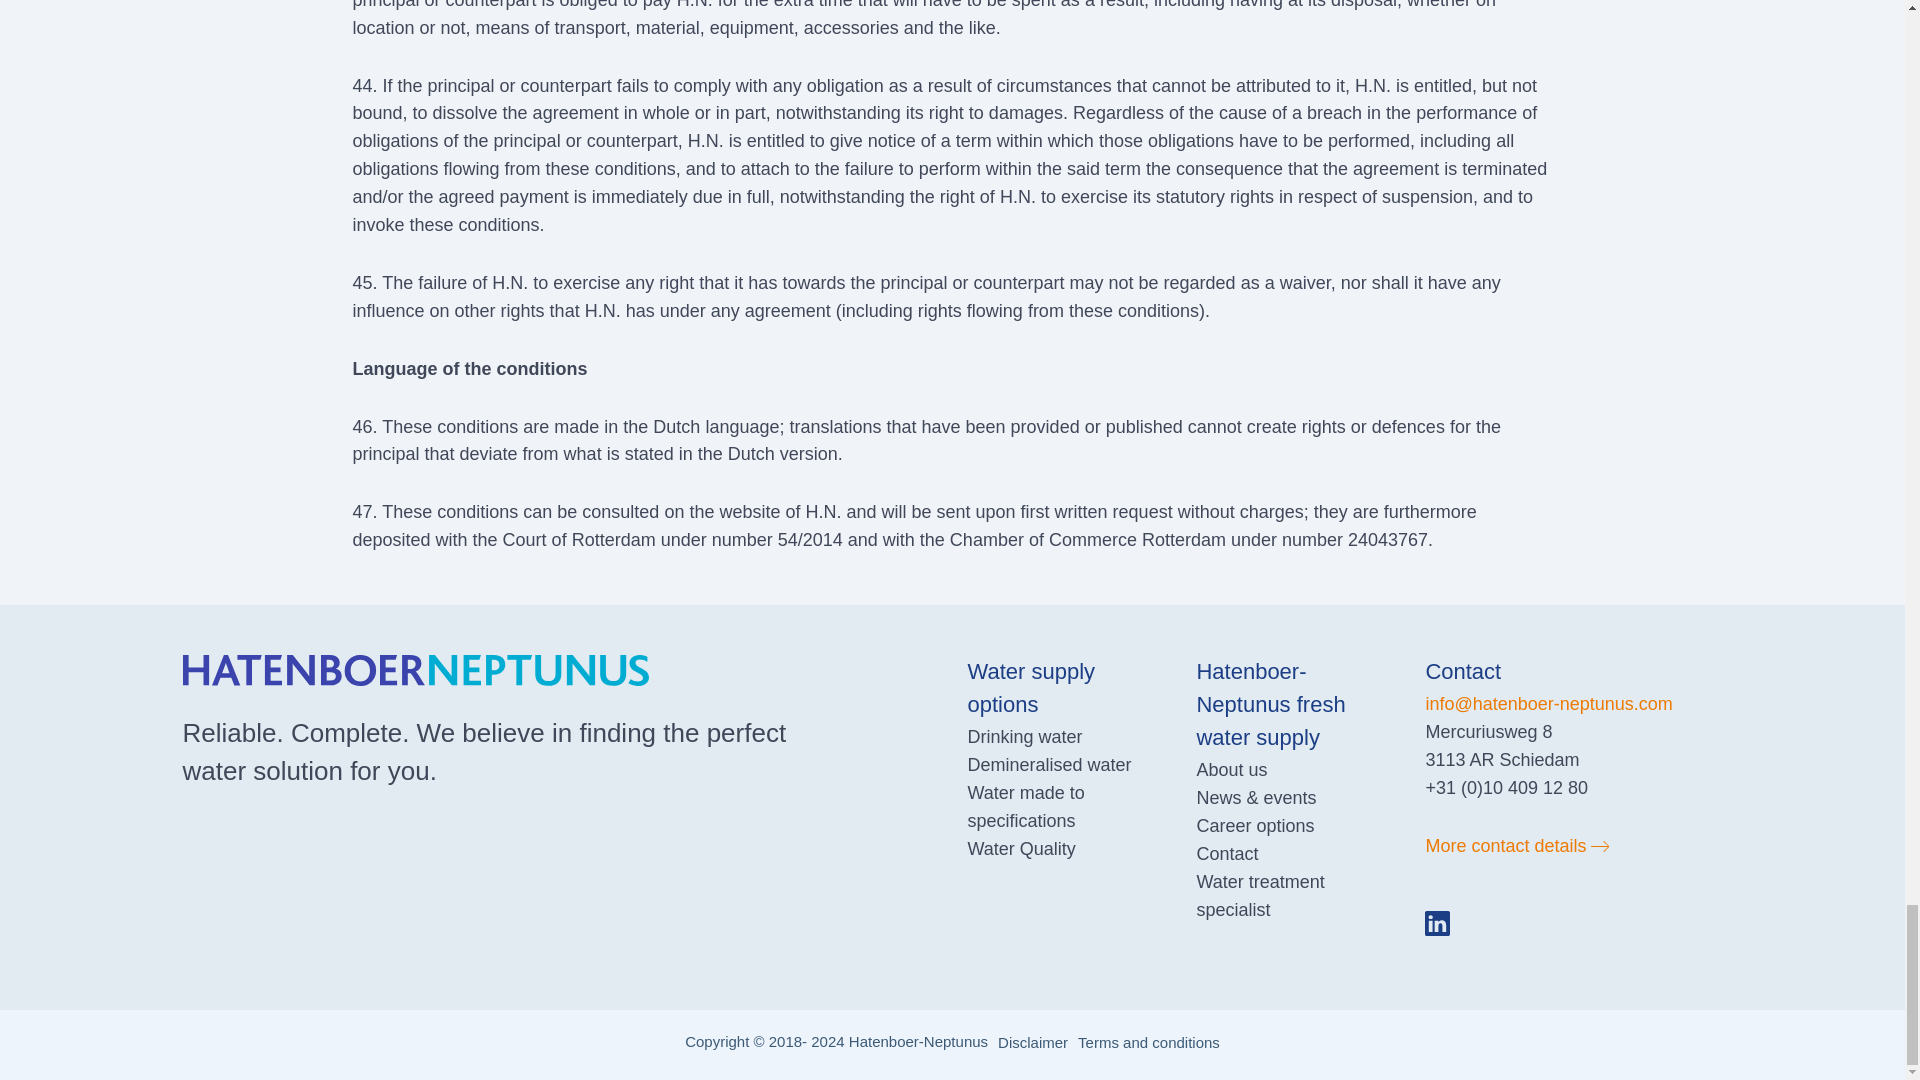 This screenshot has height=1080, width=1920. What do you see at coordinates (1226, 854) in the screenshot?
I see `Contact` at bounding box center [1226, 854].